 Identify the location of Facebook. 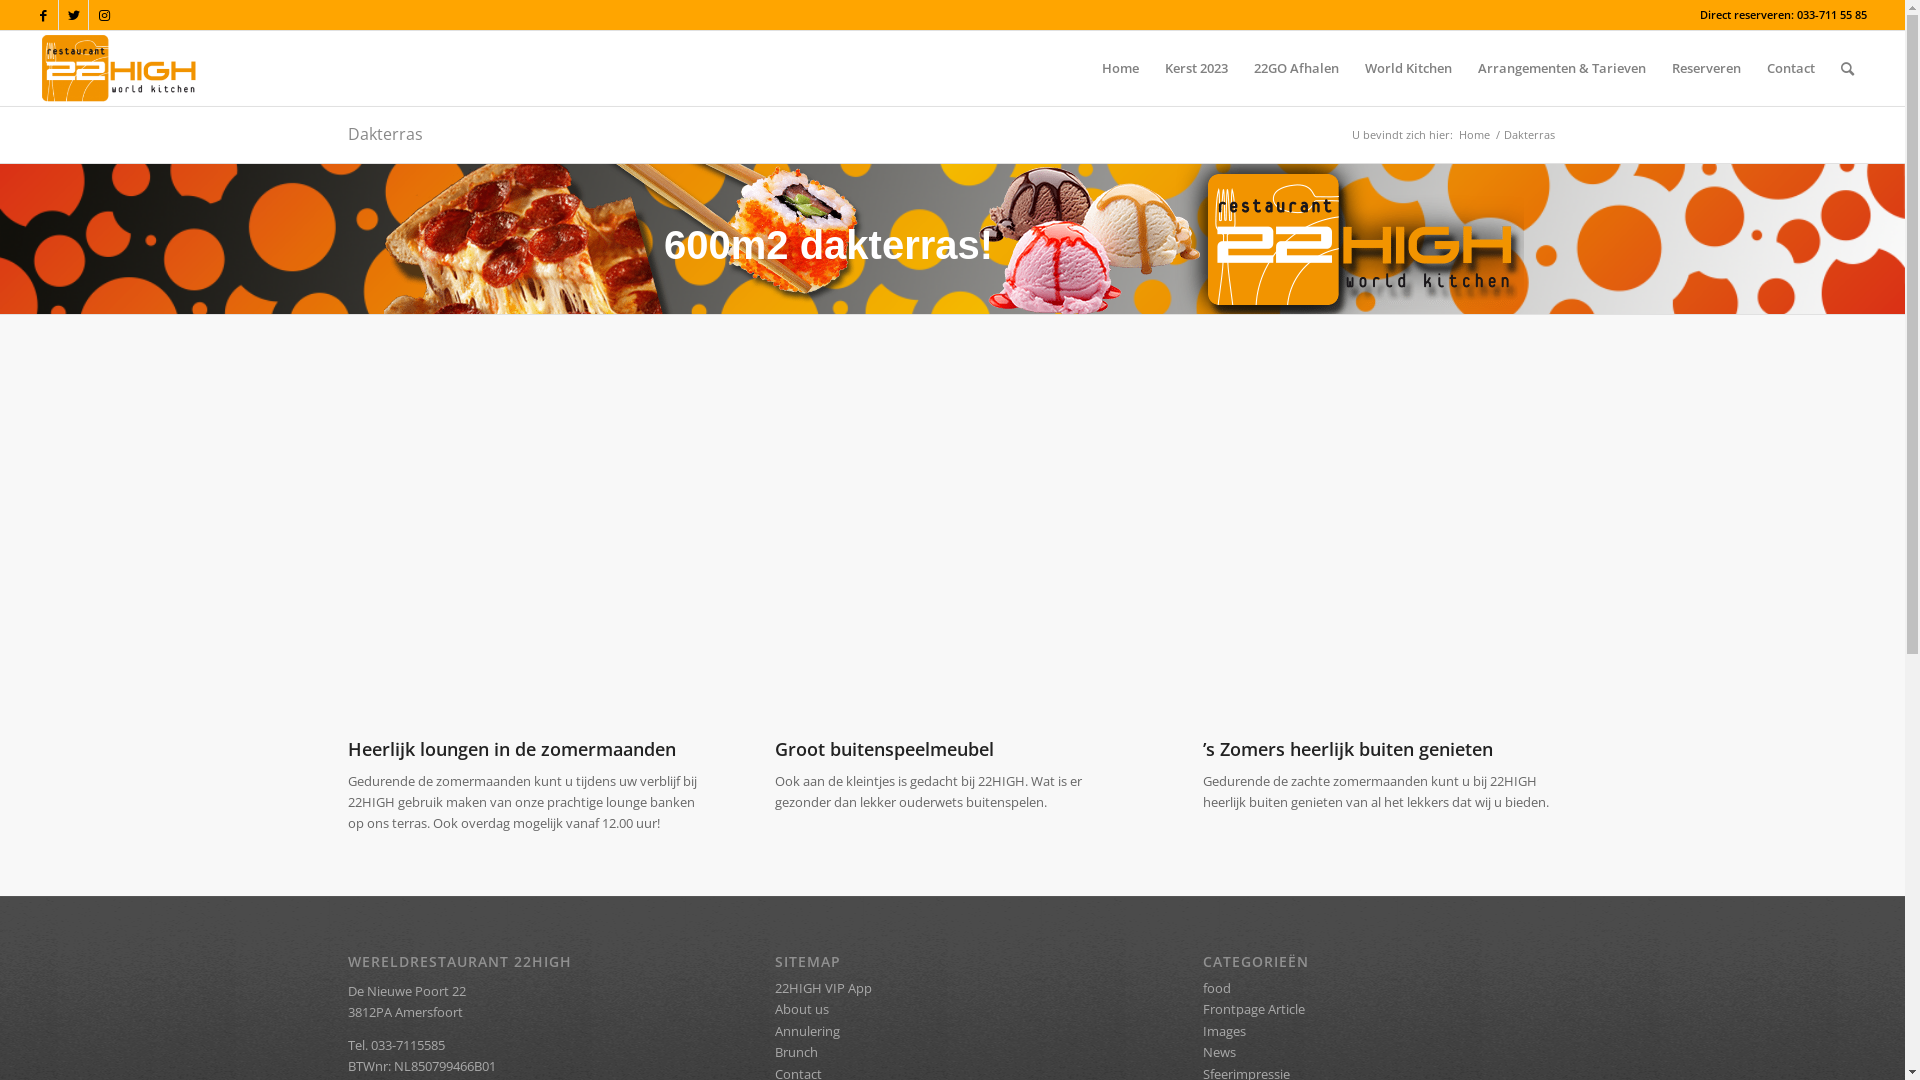
(44, 15).